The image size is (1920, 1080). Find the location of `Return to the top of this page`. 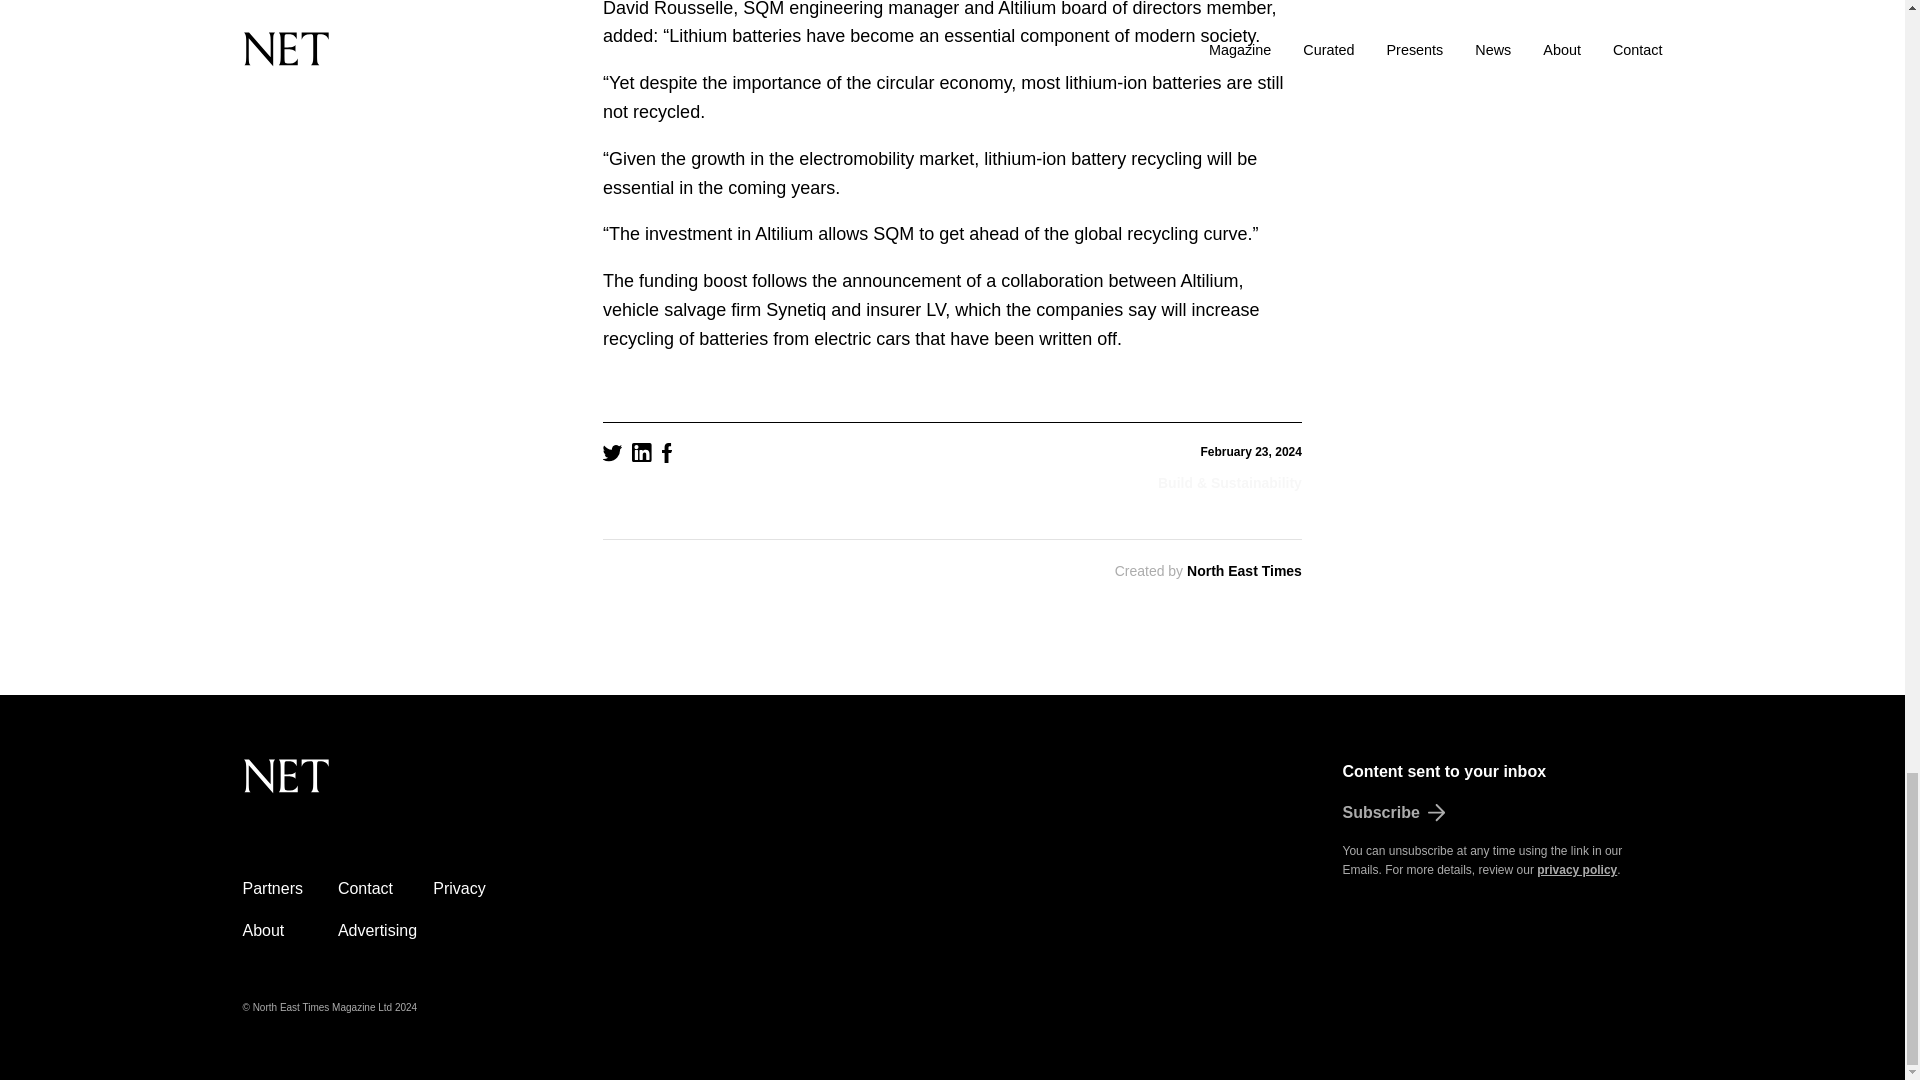

Return to the top of this page is located at coordinates (386, 787).